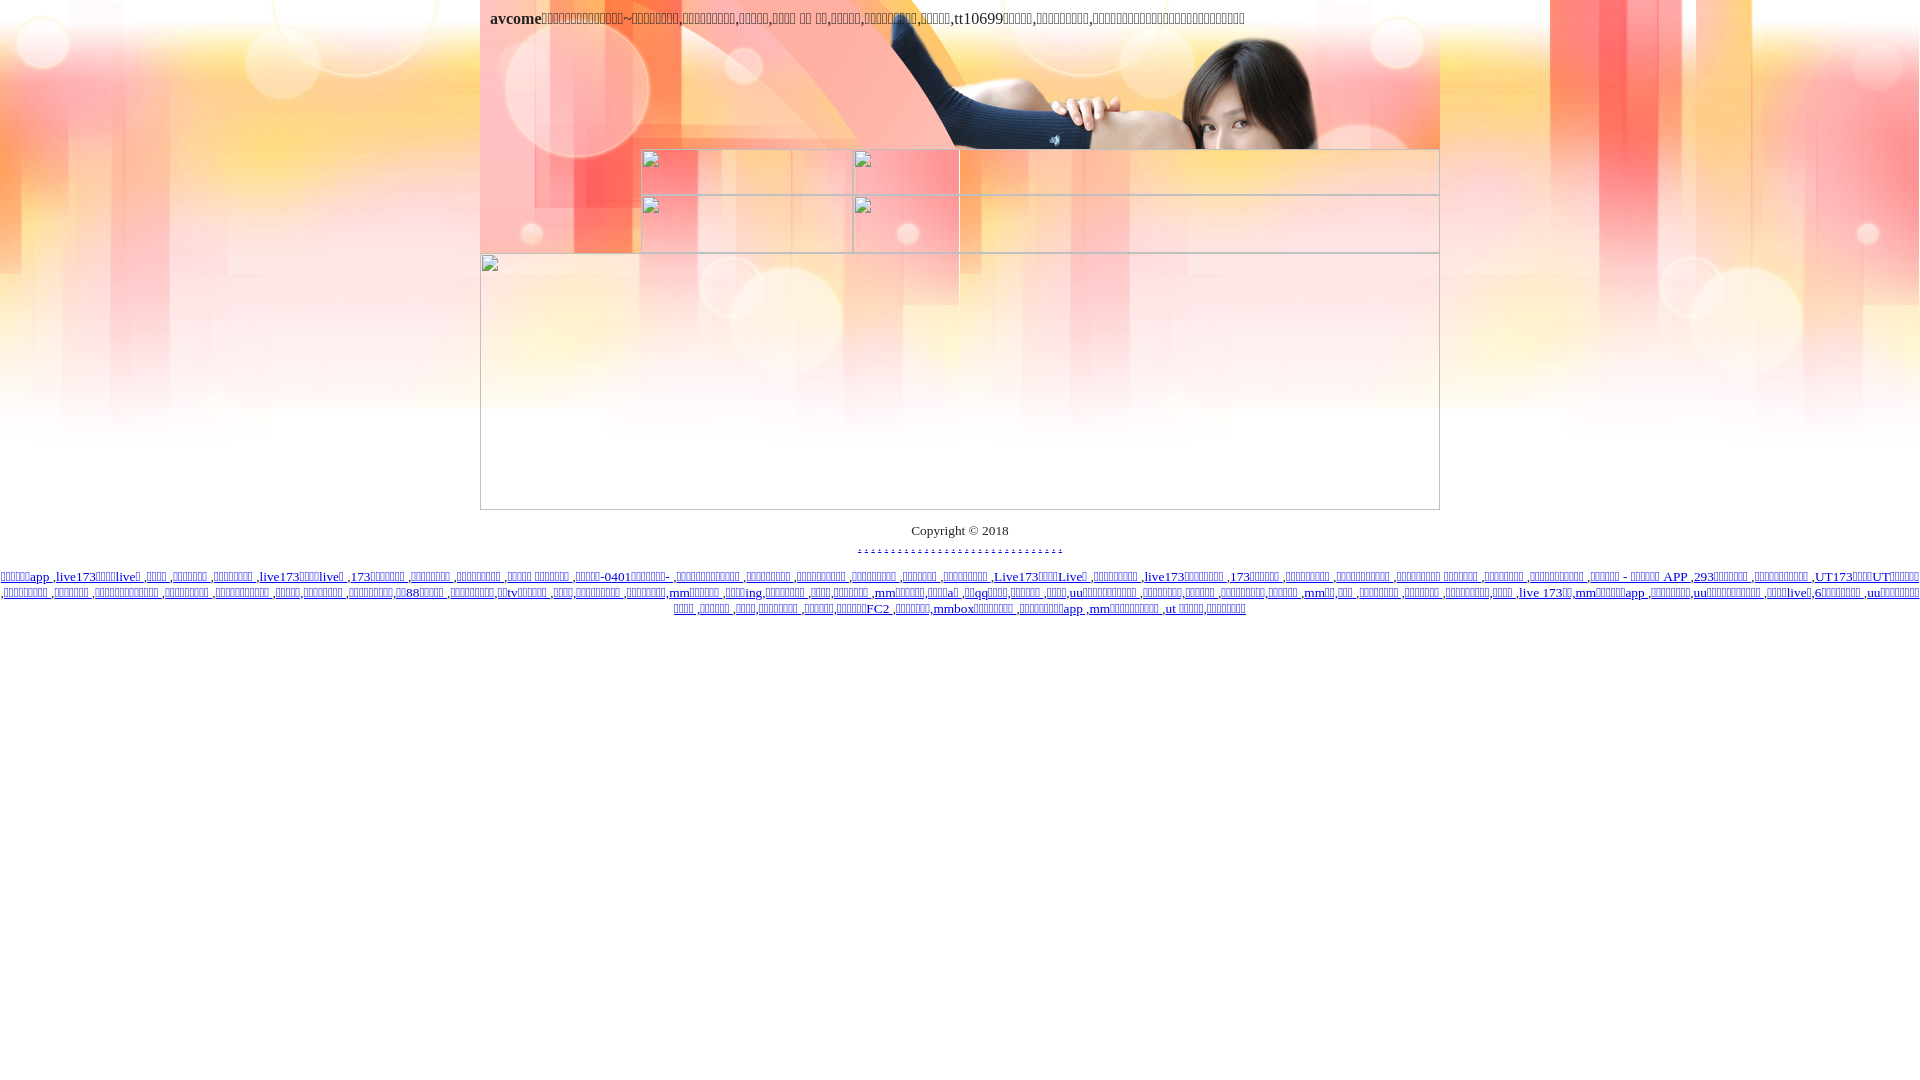 The image size is (1920, 1080). I want to click on ., so click(966, 546).